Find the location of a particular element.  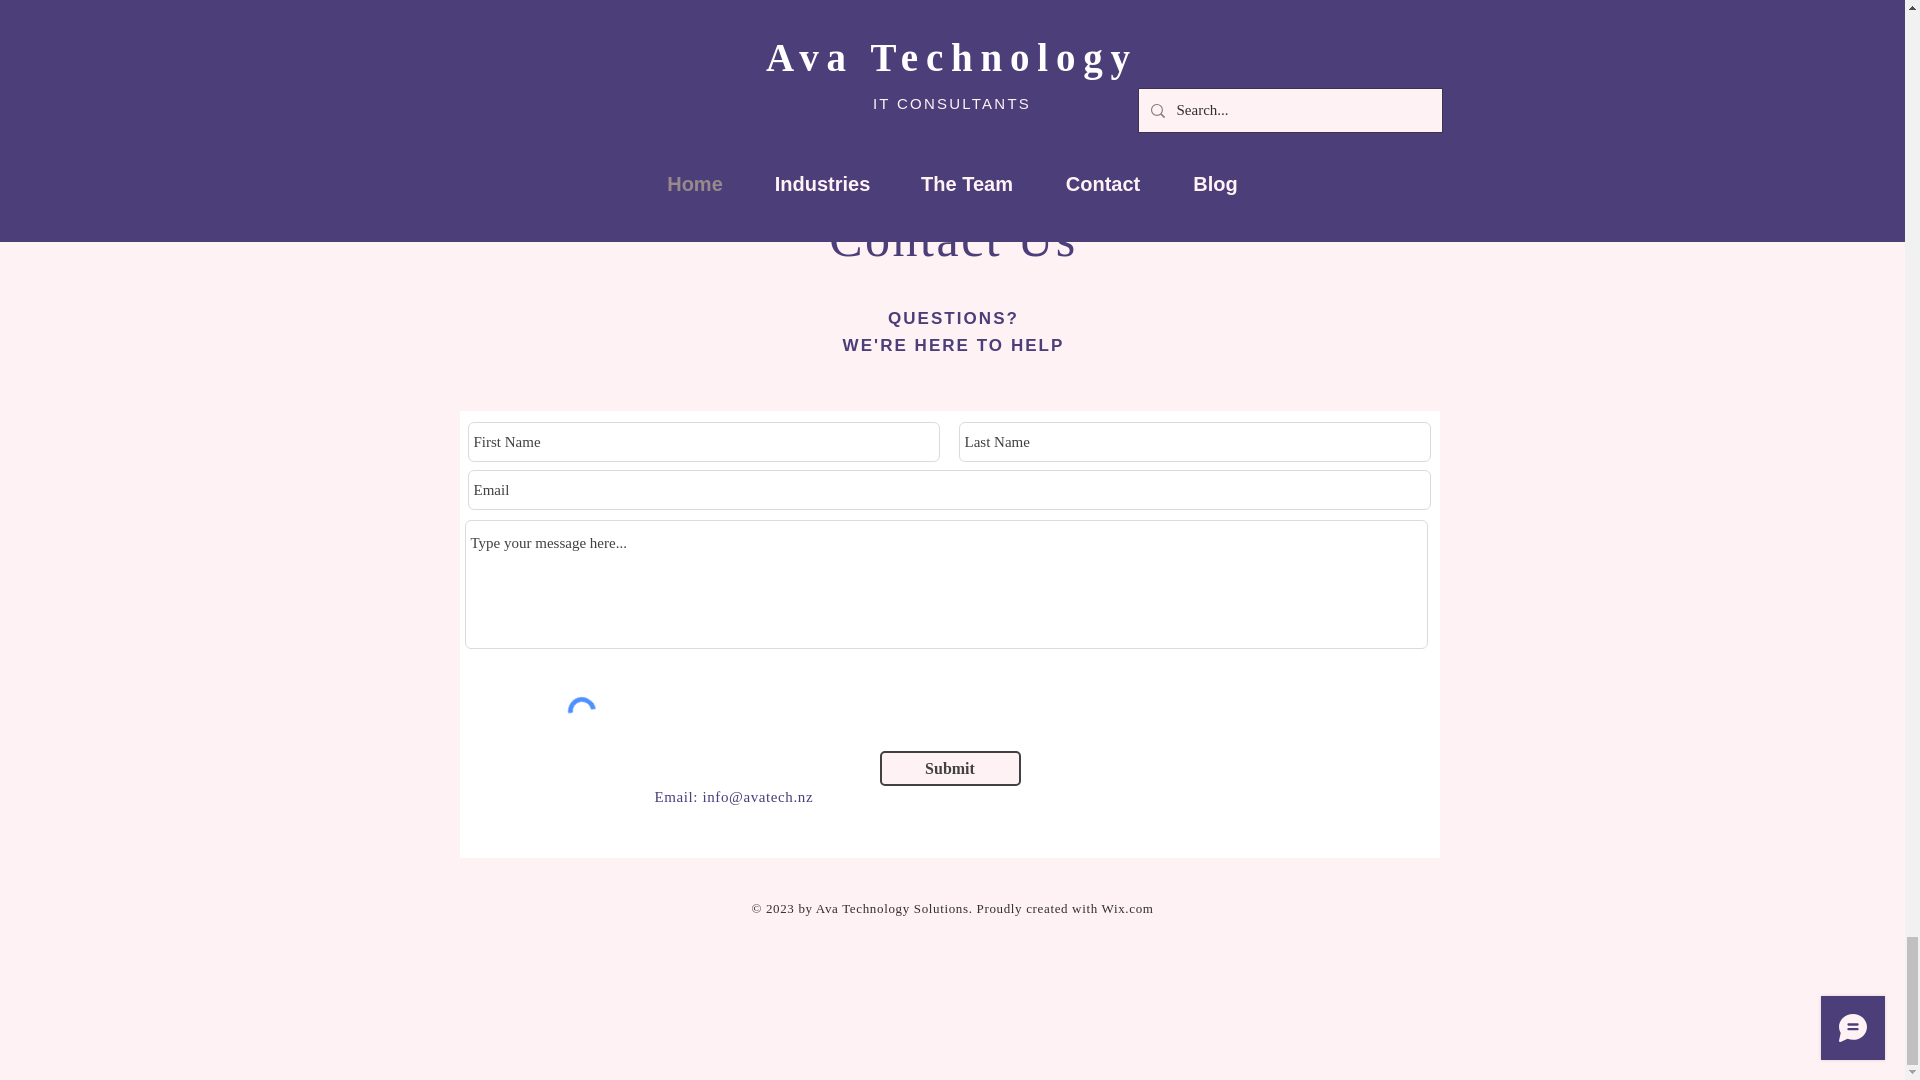

Wix.com is located at coordinates (1128, 908).